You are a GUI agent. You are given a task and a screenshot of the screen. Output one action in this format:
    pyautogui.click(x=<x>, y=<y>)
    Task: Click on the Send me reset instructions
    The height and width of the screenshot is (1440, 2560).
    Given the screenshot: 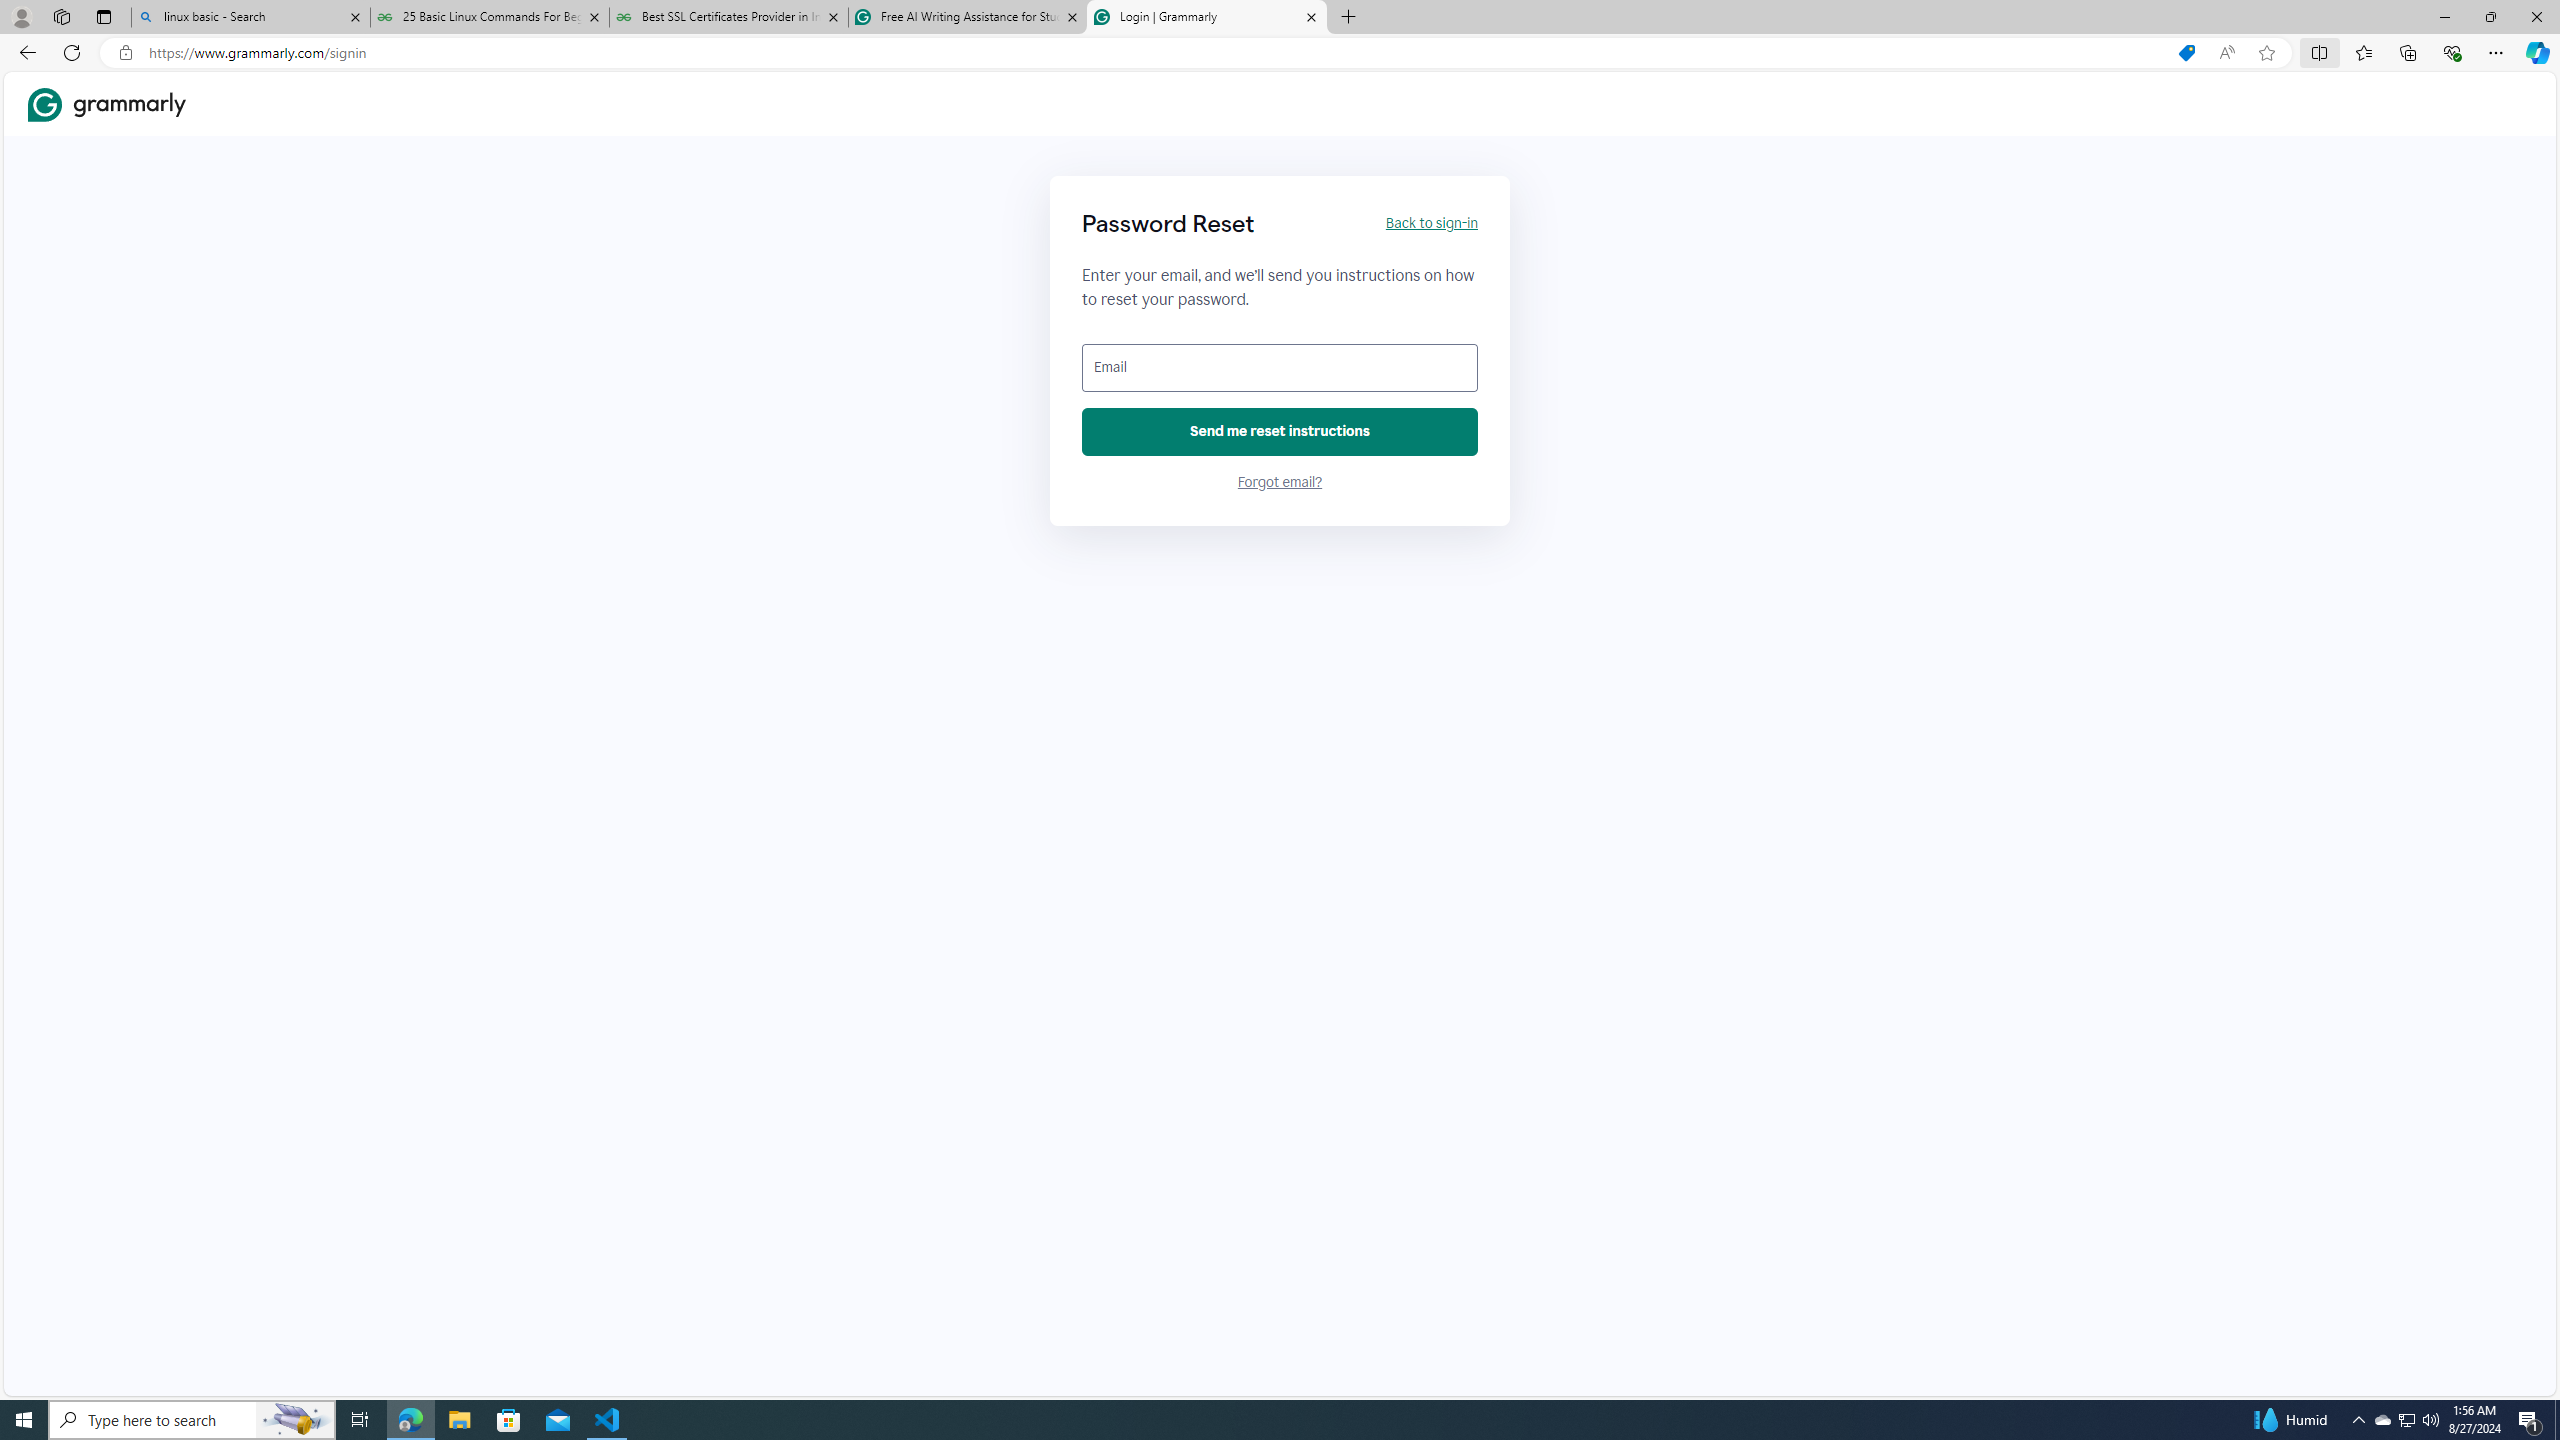 What is the action you would take?
    pyautogui.click(x=1280, y=432)
    